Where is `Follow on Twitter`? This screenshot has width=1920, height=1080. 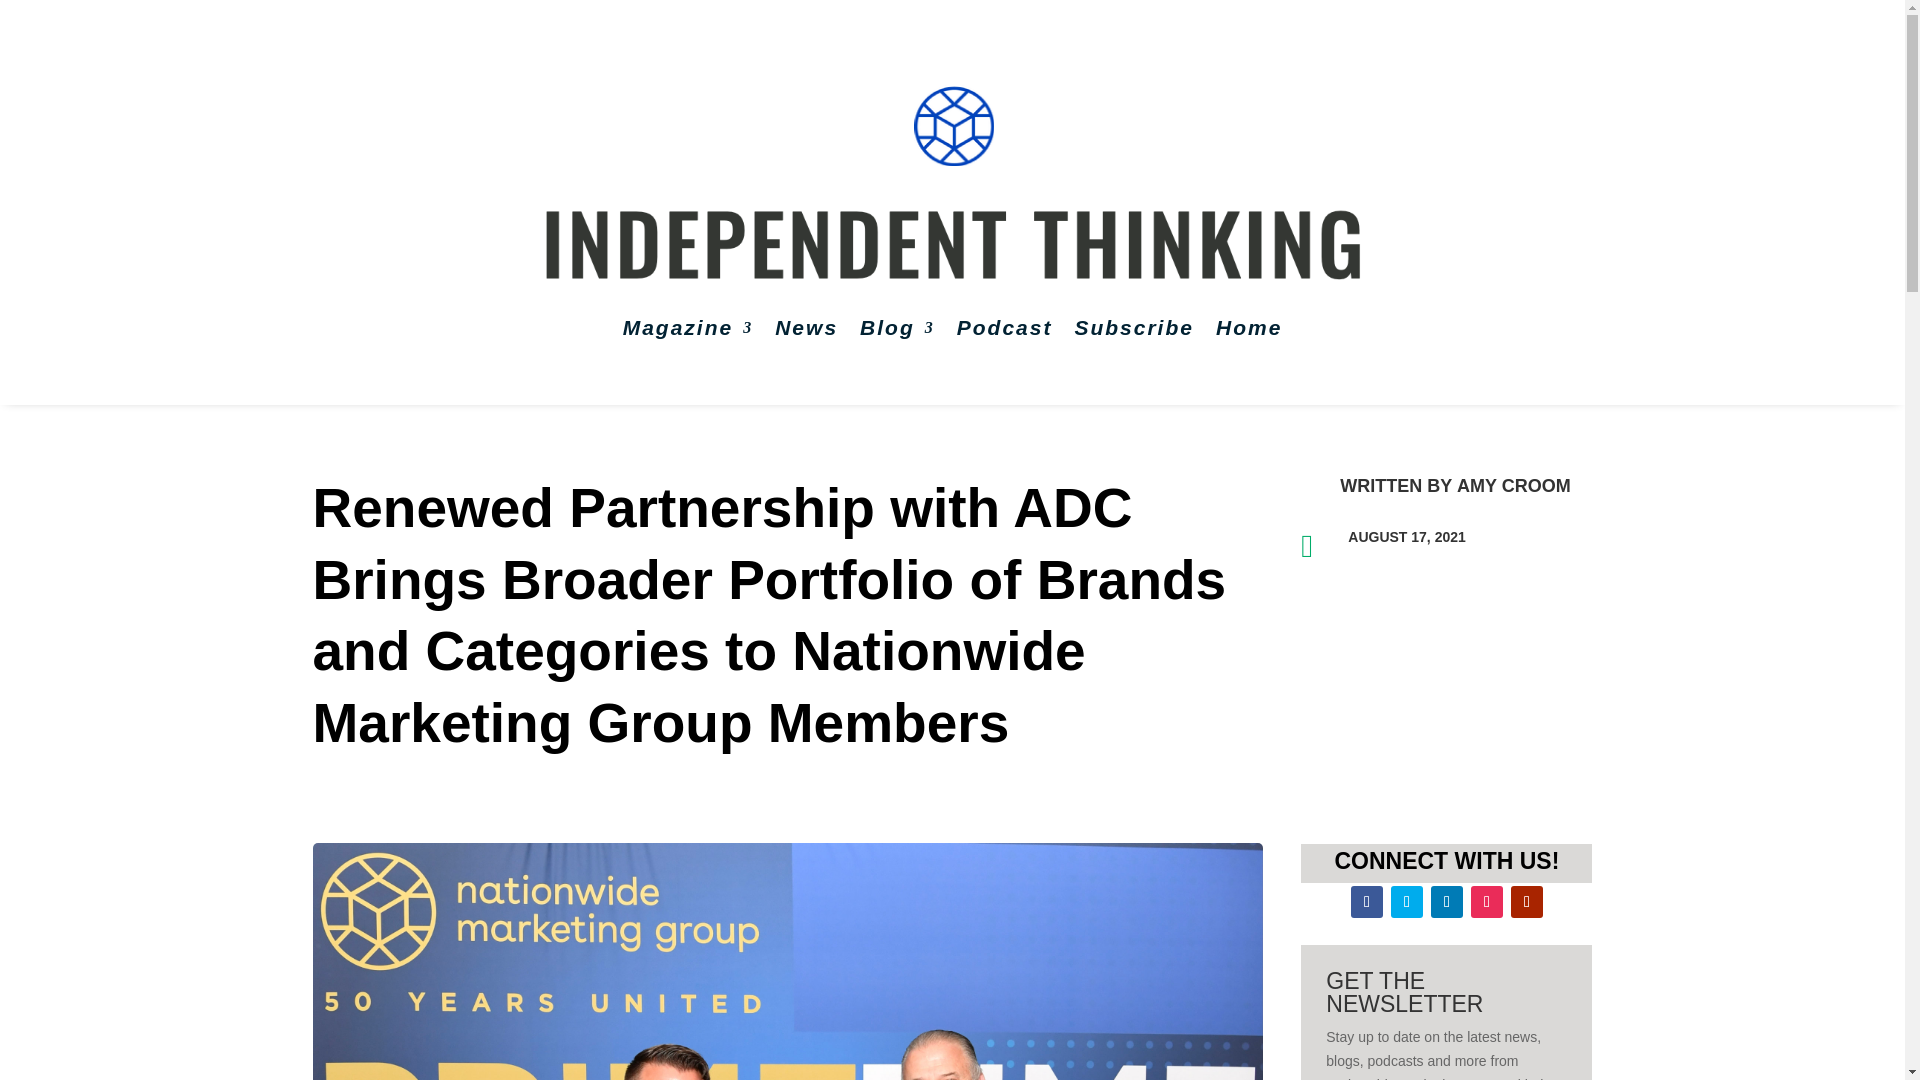 Follow on Twitter is located at coordinates (1406, 902).